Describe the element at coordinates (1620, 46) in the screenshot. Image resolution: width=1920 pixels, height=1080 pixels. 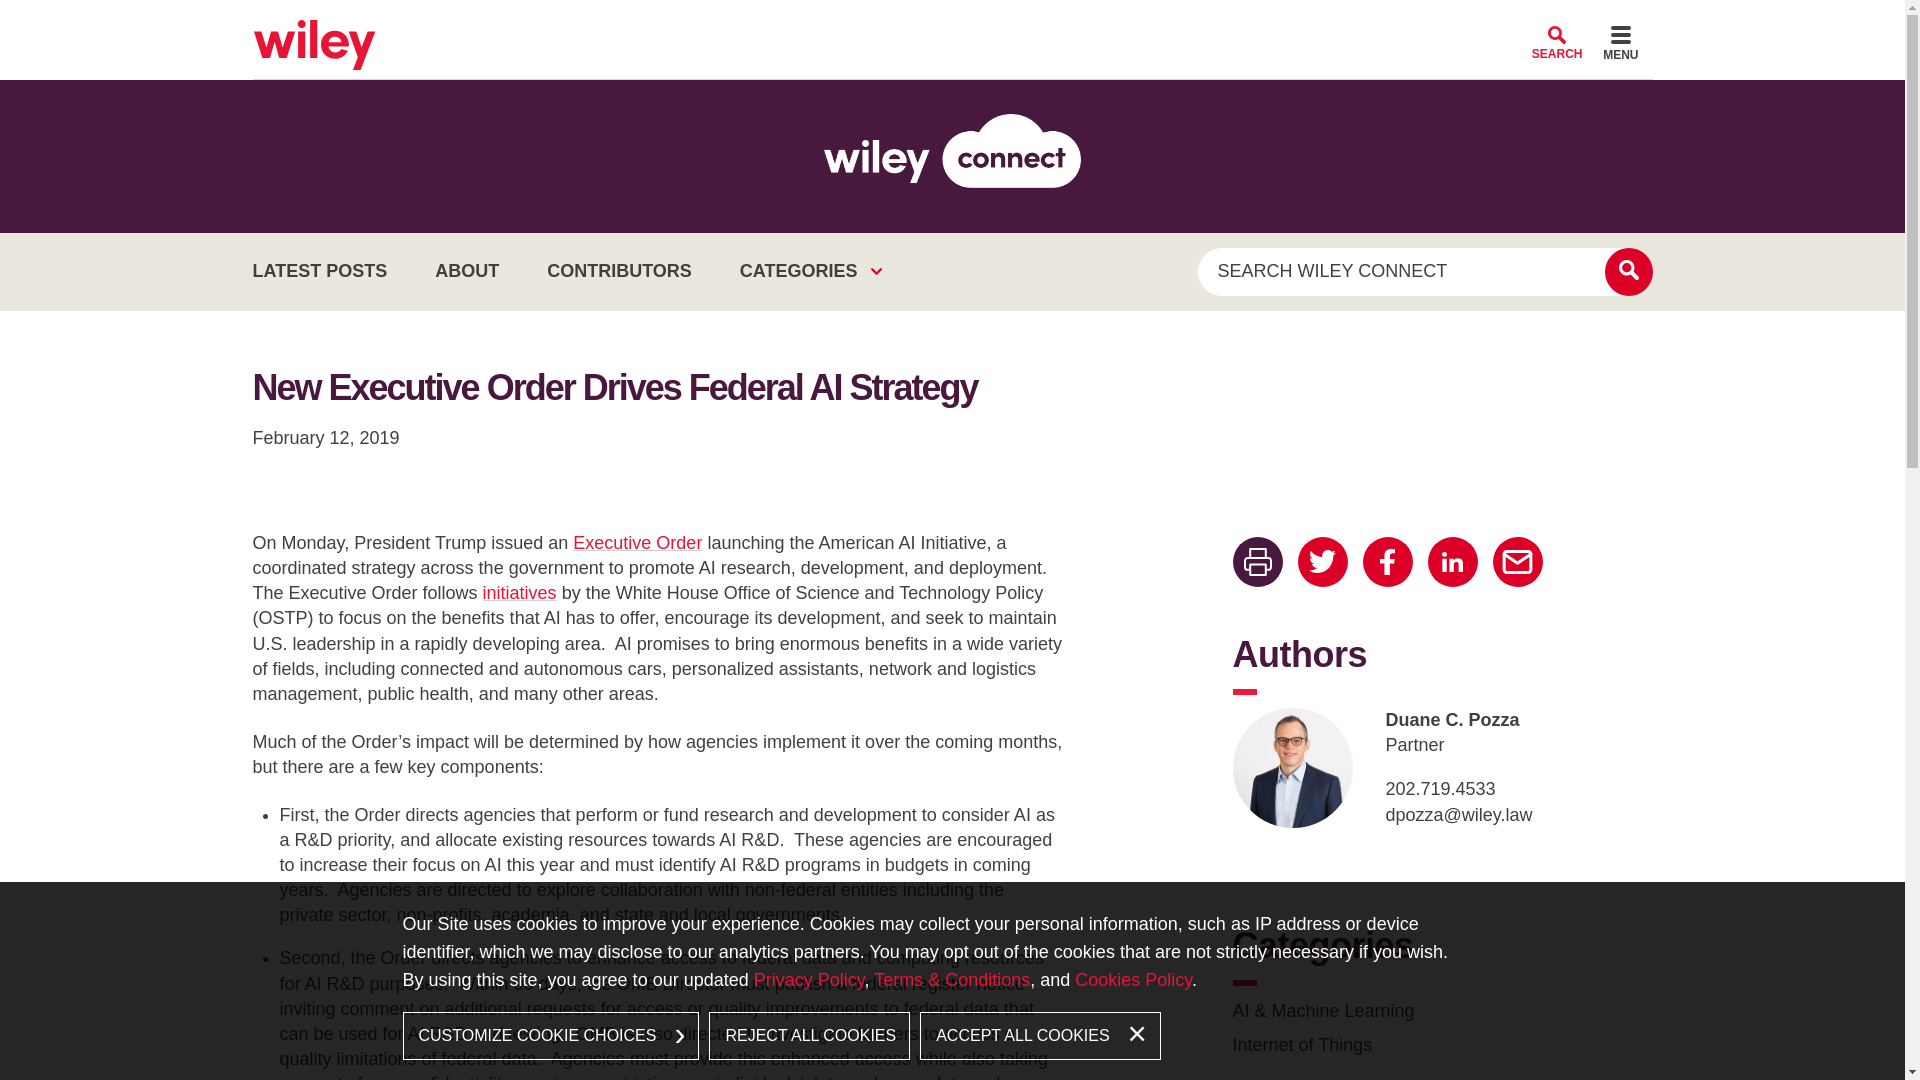
I see `MENU` at that location.